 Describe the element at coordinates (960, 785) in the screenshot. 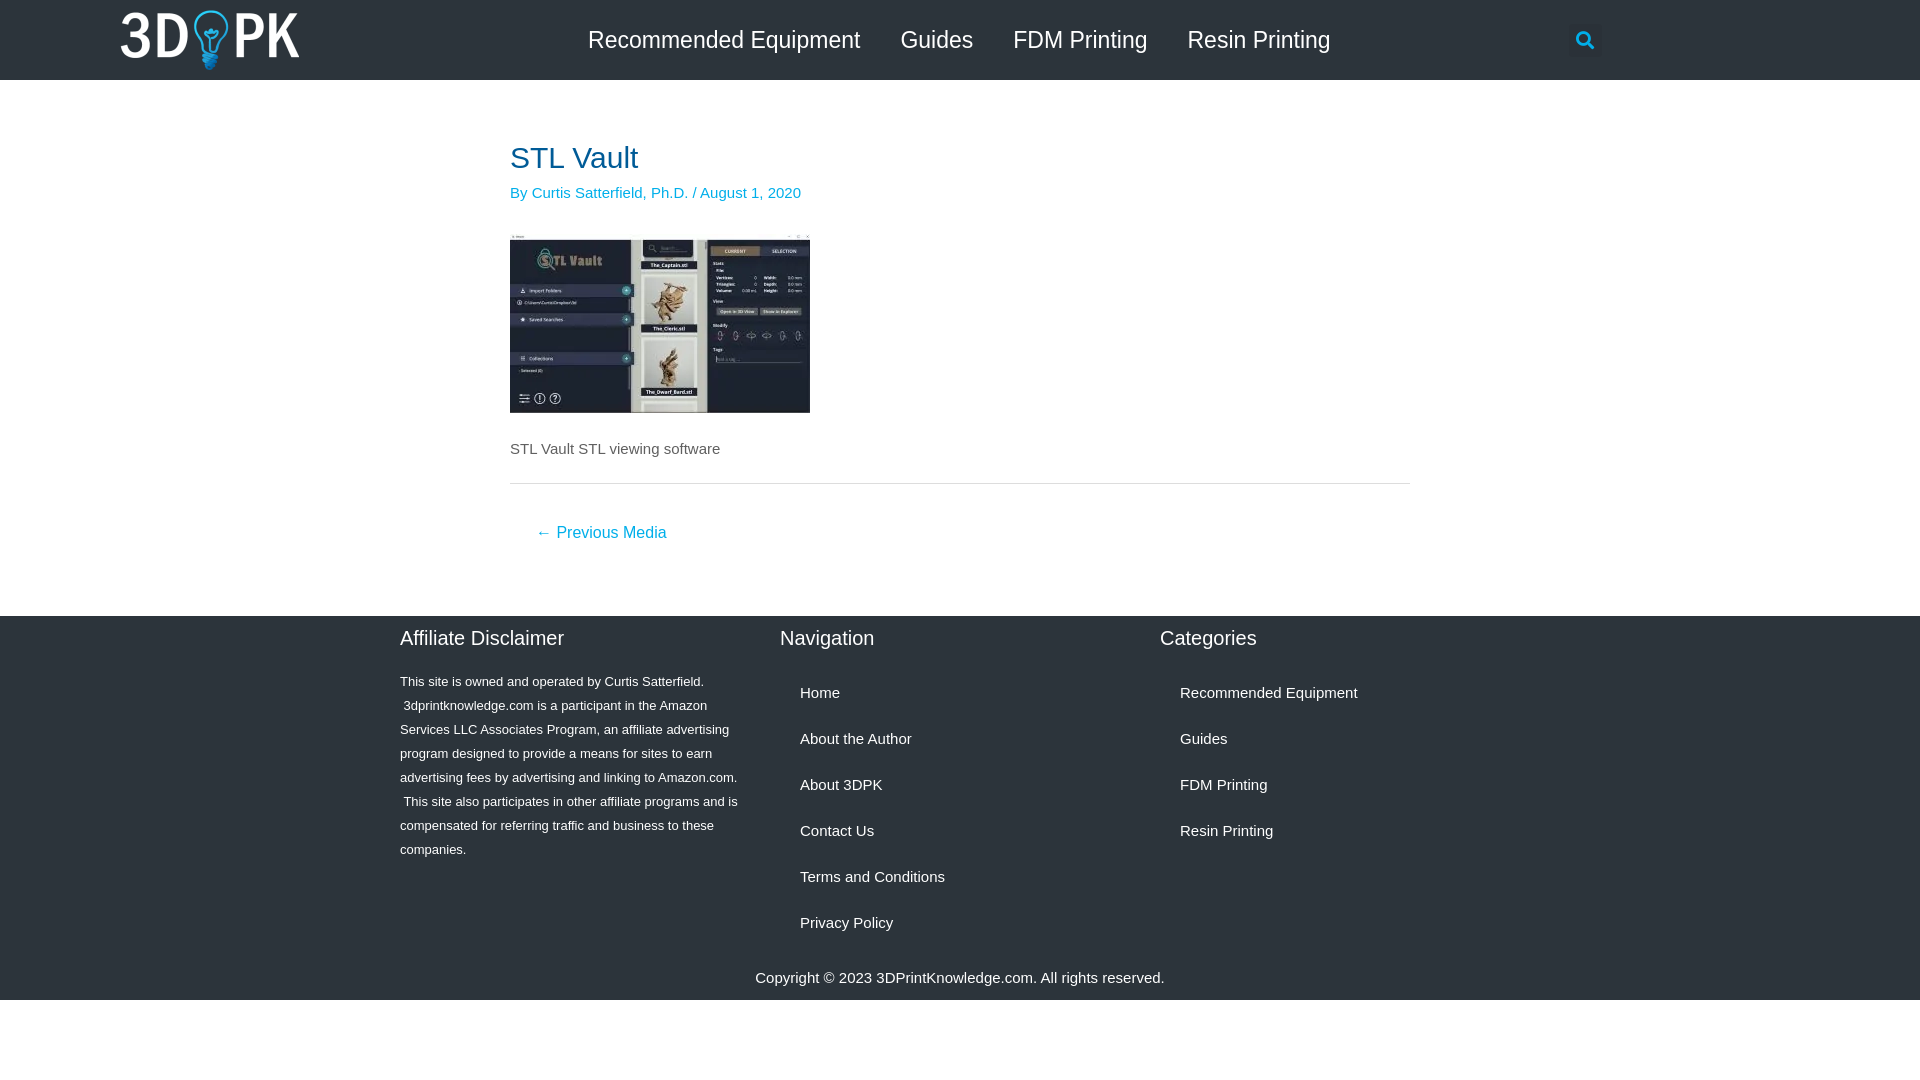

I see `About 3DPK` at that location.